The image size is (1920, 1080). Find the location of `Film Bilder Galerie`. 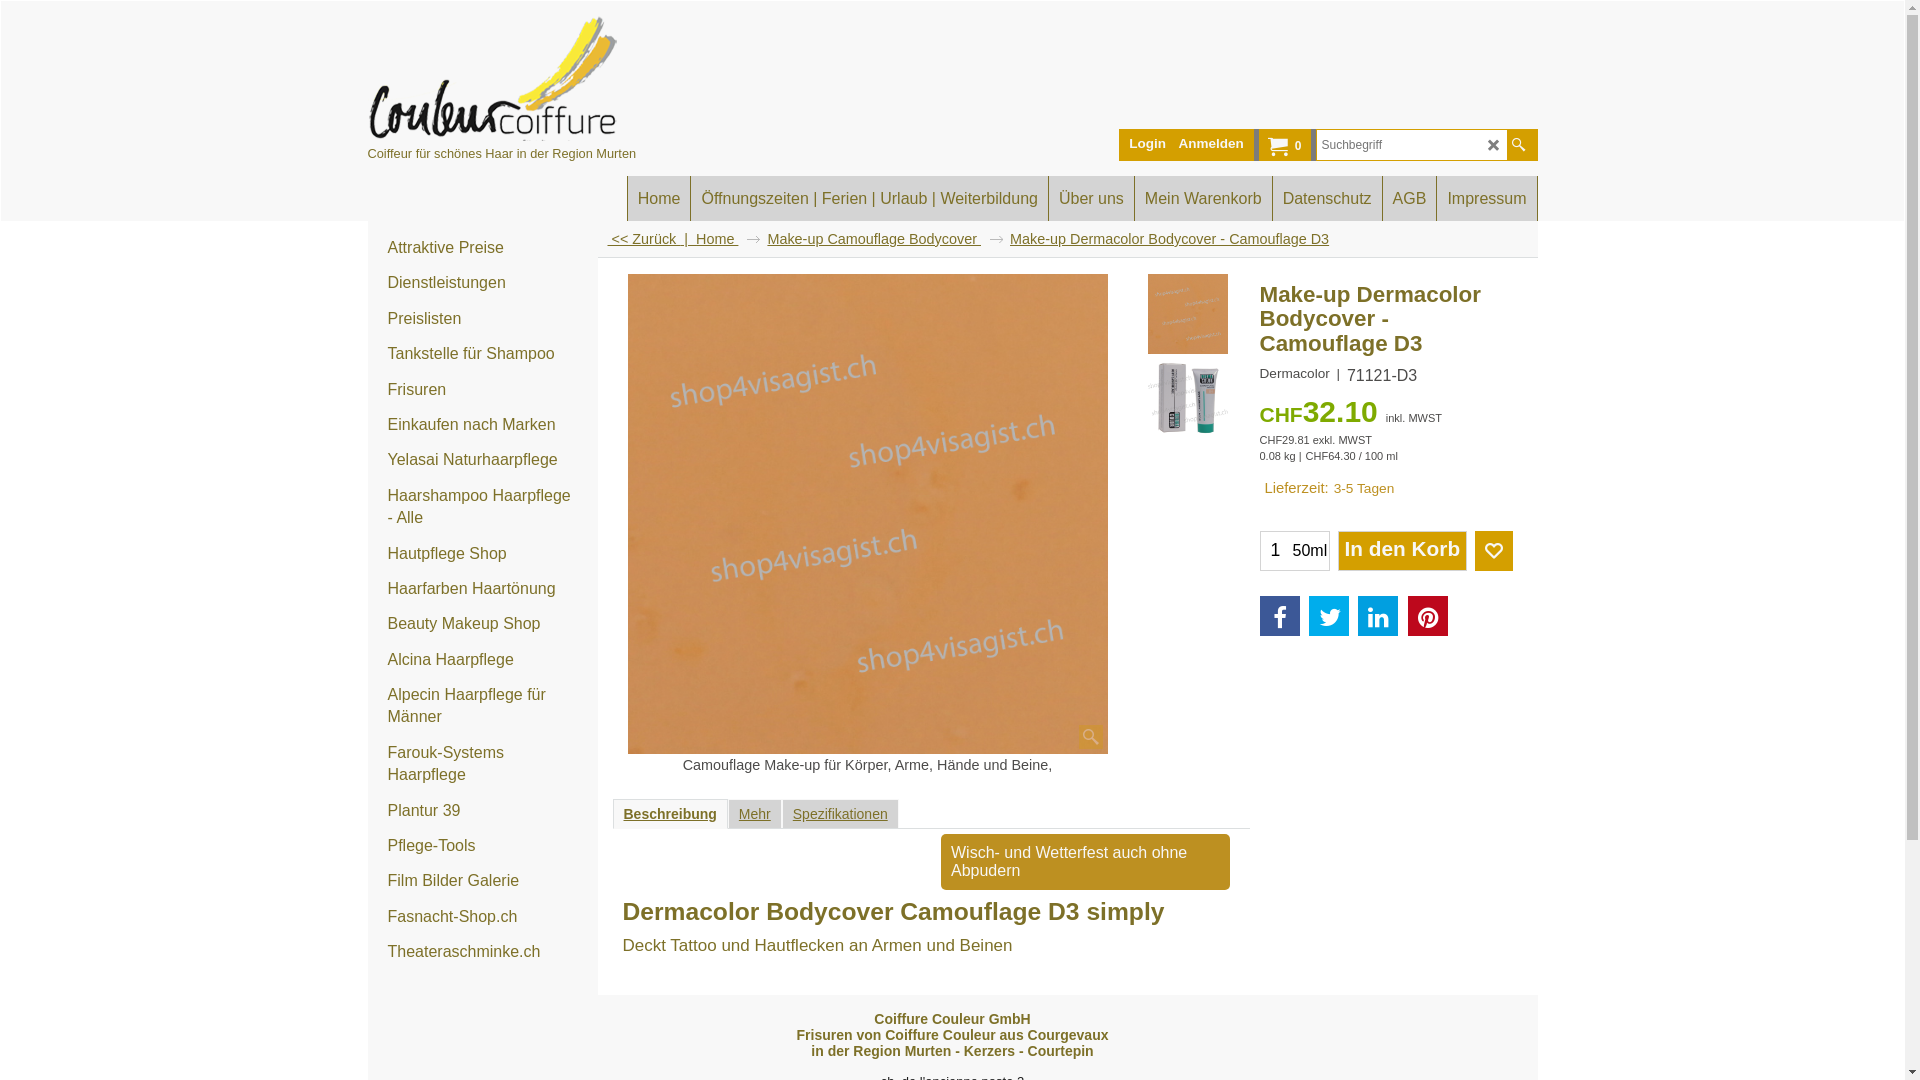

Film Bilder Galerie is located at coordinates (483, 882).